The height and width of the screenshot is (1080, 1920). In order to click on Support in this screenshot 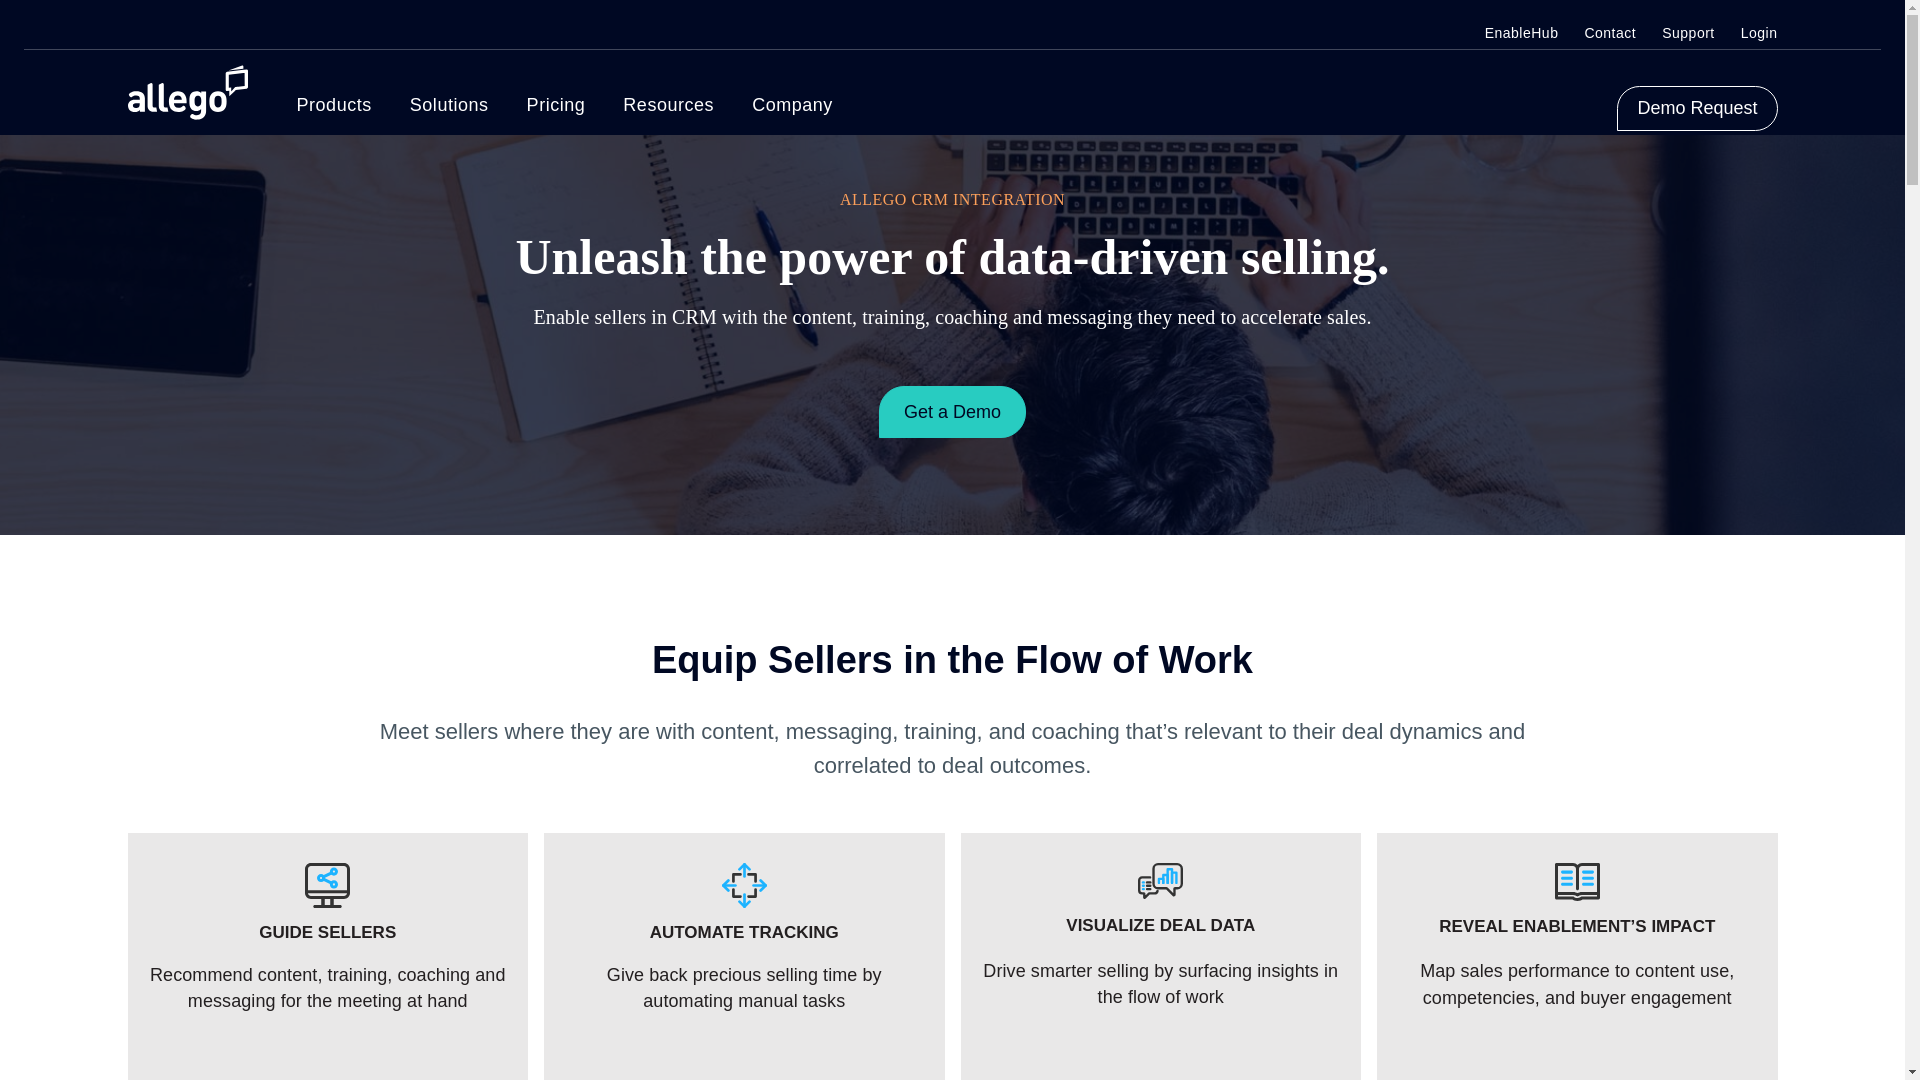, I will do `click(1688, 33)`.